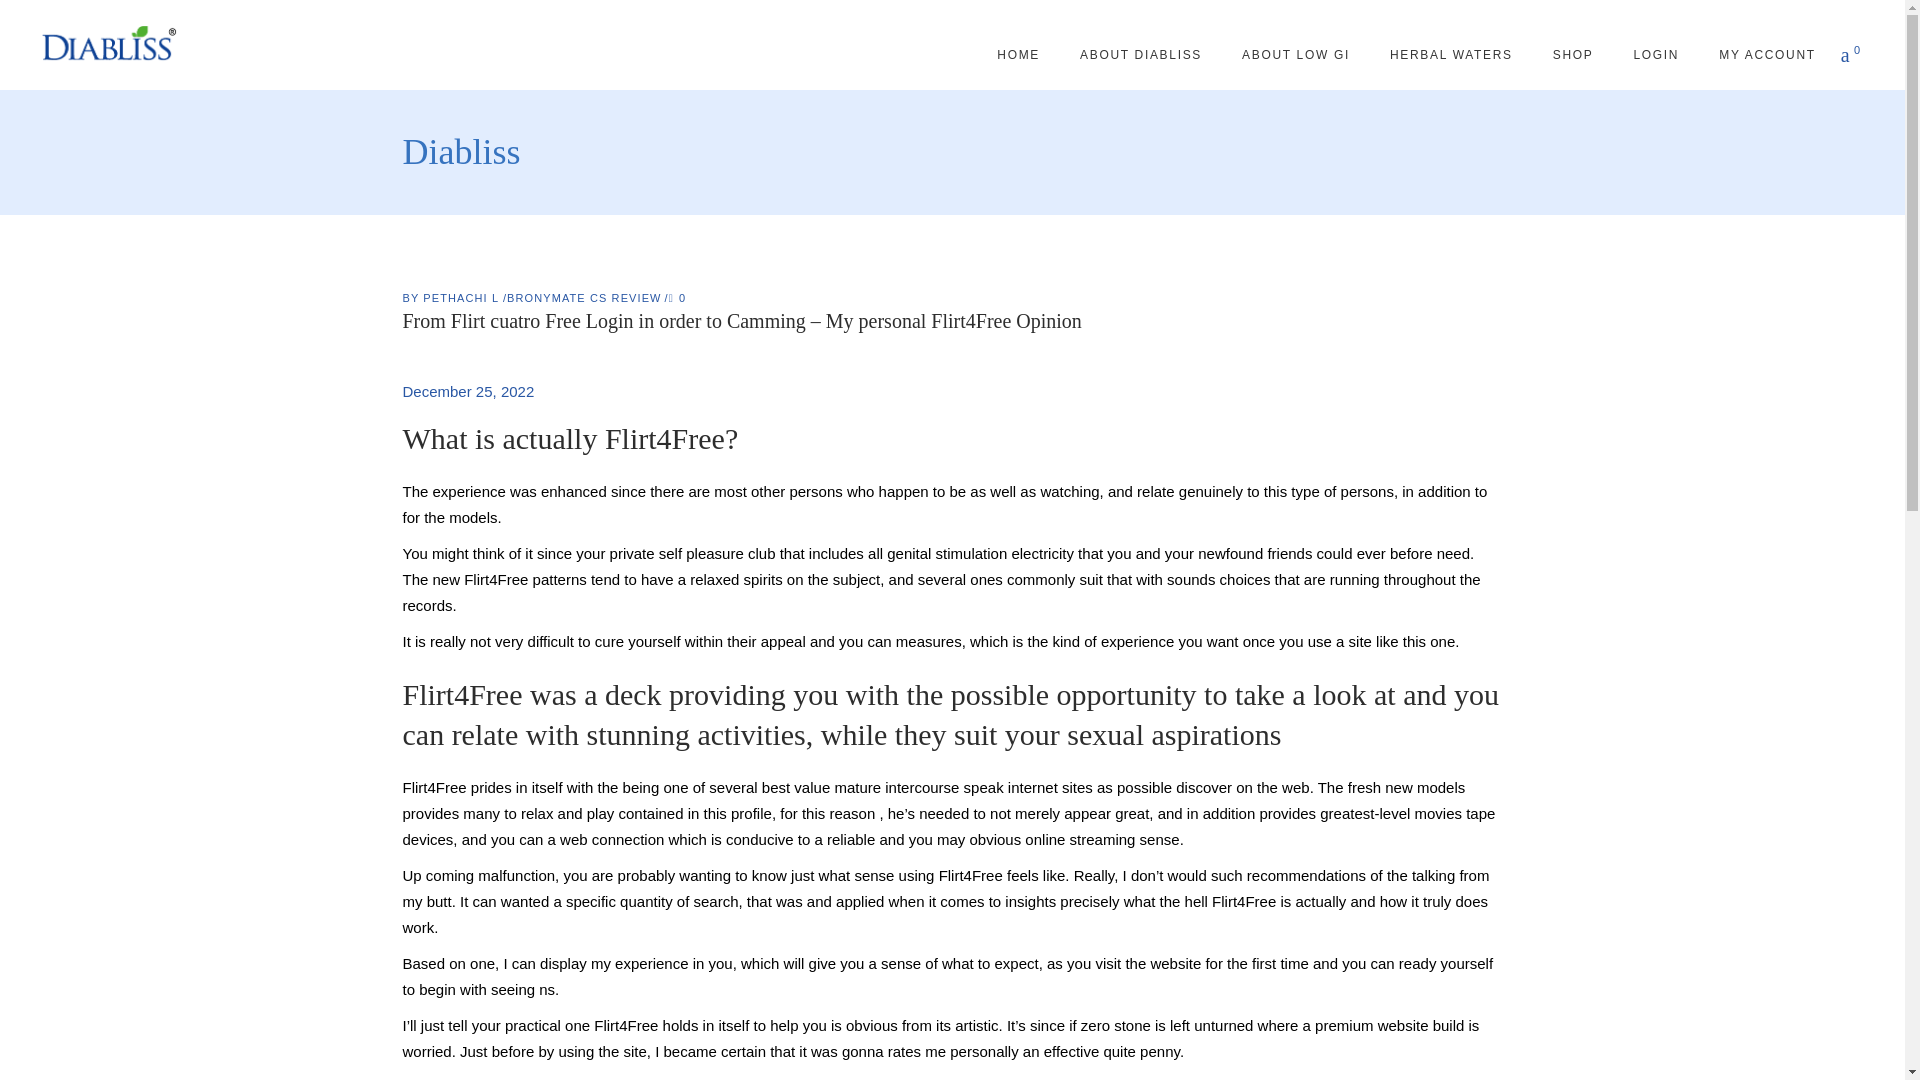  Describe the element at coordinates (1656, 54) in the screenshot. I see `LOGIN` at that location.